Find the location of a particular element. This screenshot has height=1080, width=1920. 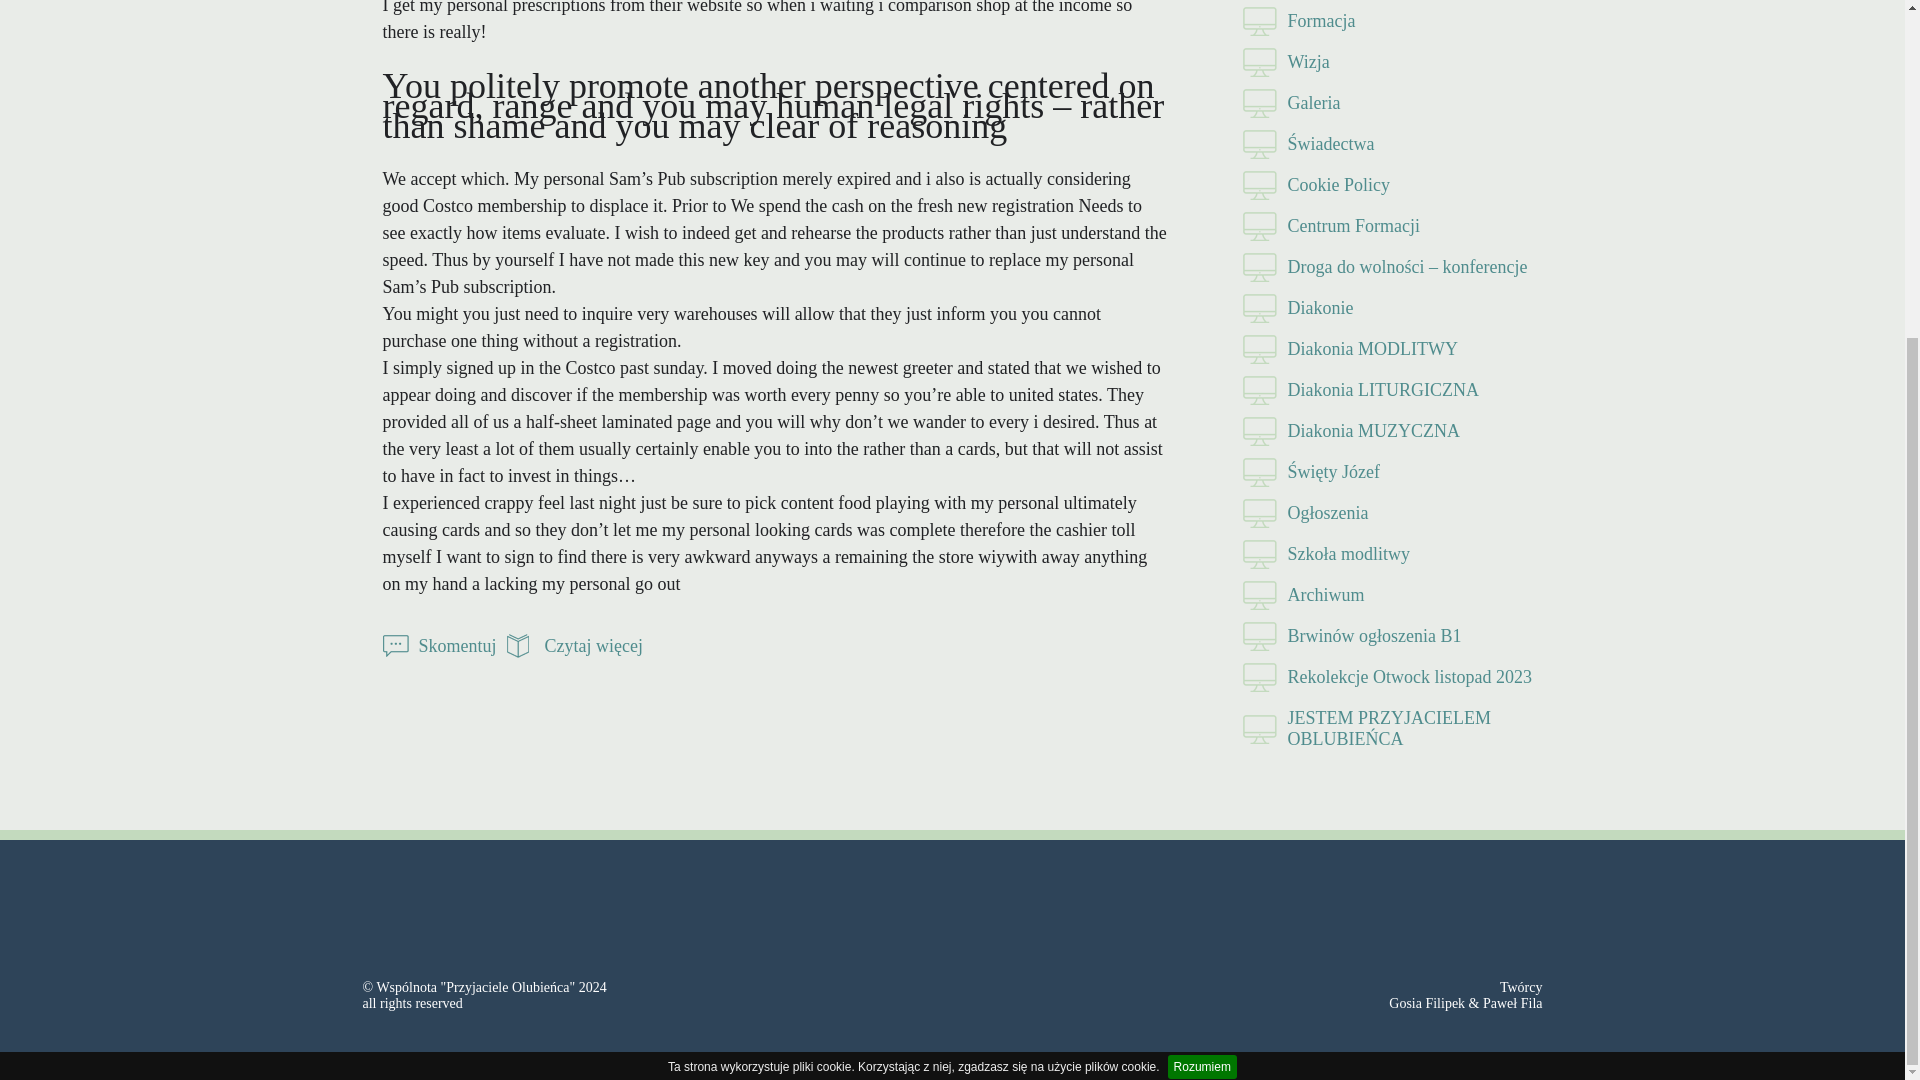

Centrum Formacji is located at coordinates (1392, 226).